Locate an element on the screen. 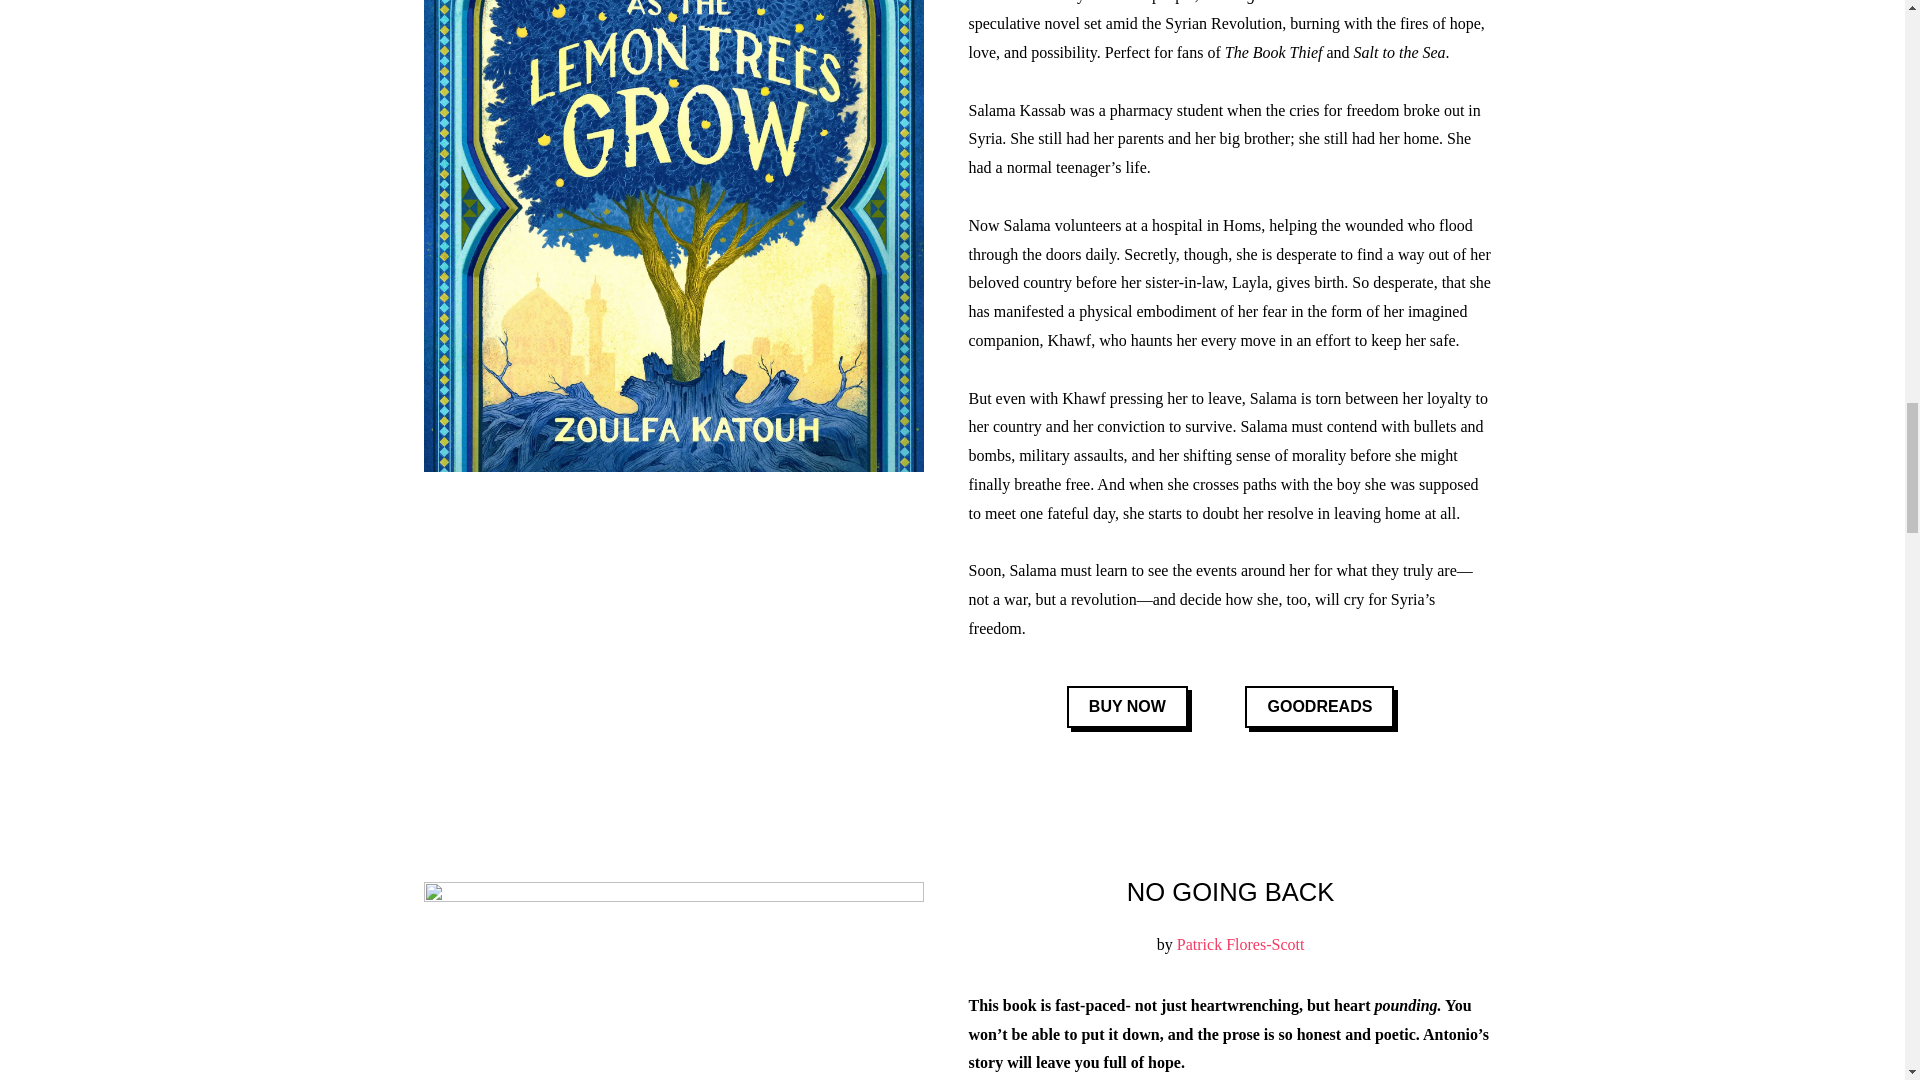 The height and width of the screenshot is (1080, 1920). Patrick Flores-Scott is located at coordinates (1240, 944).